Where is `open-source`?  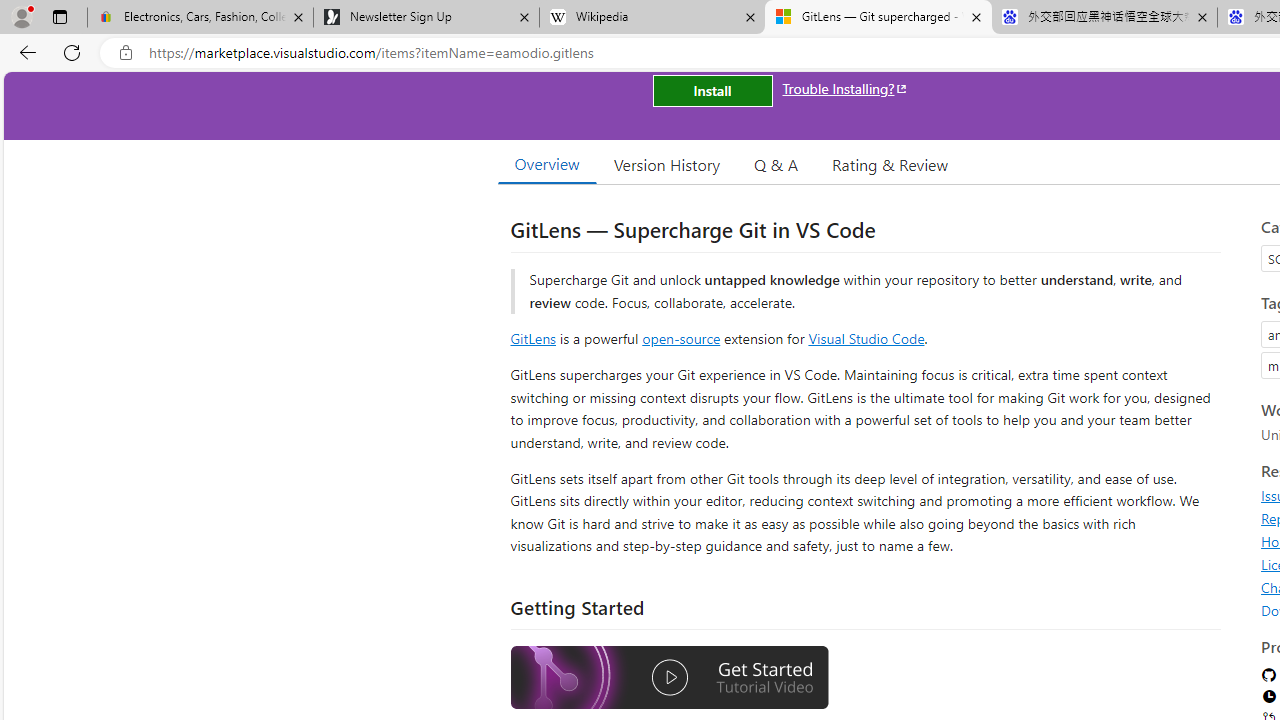
open-source is located at coordinates (681, 338).